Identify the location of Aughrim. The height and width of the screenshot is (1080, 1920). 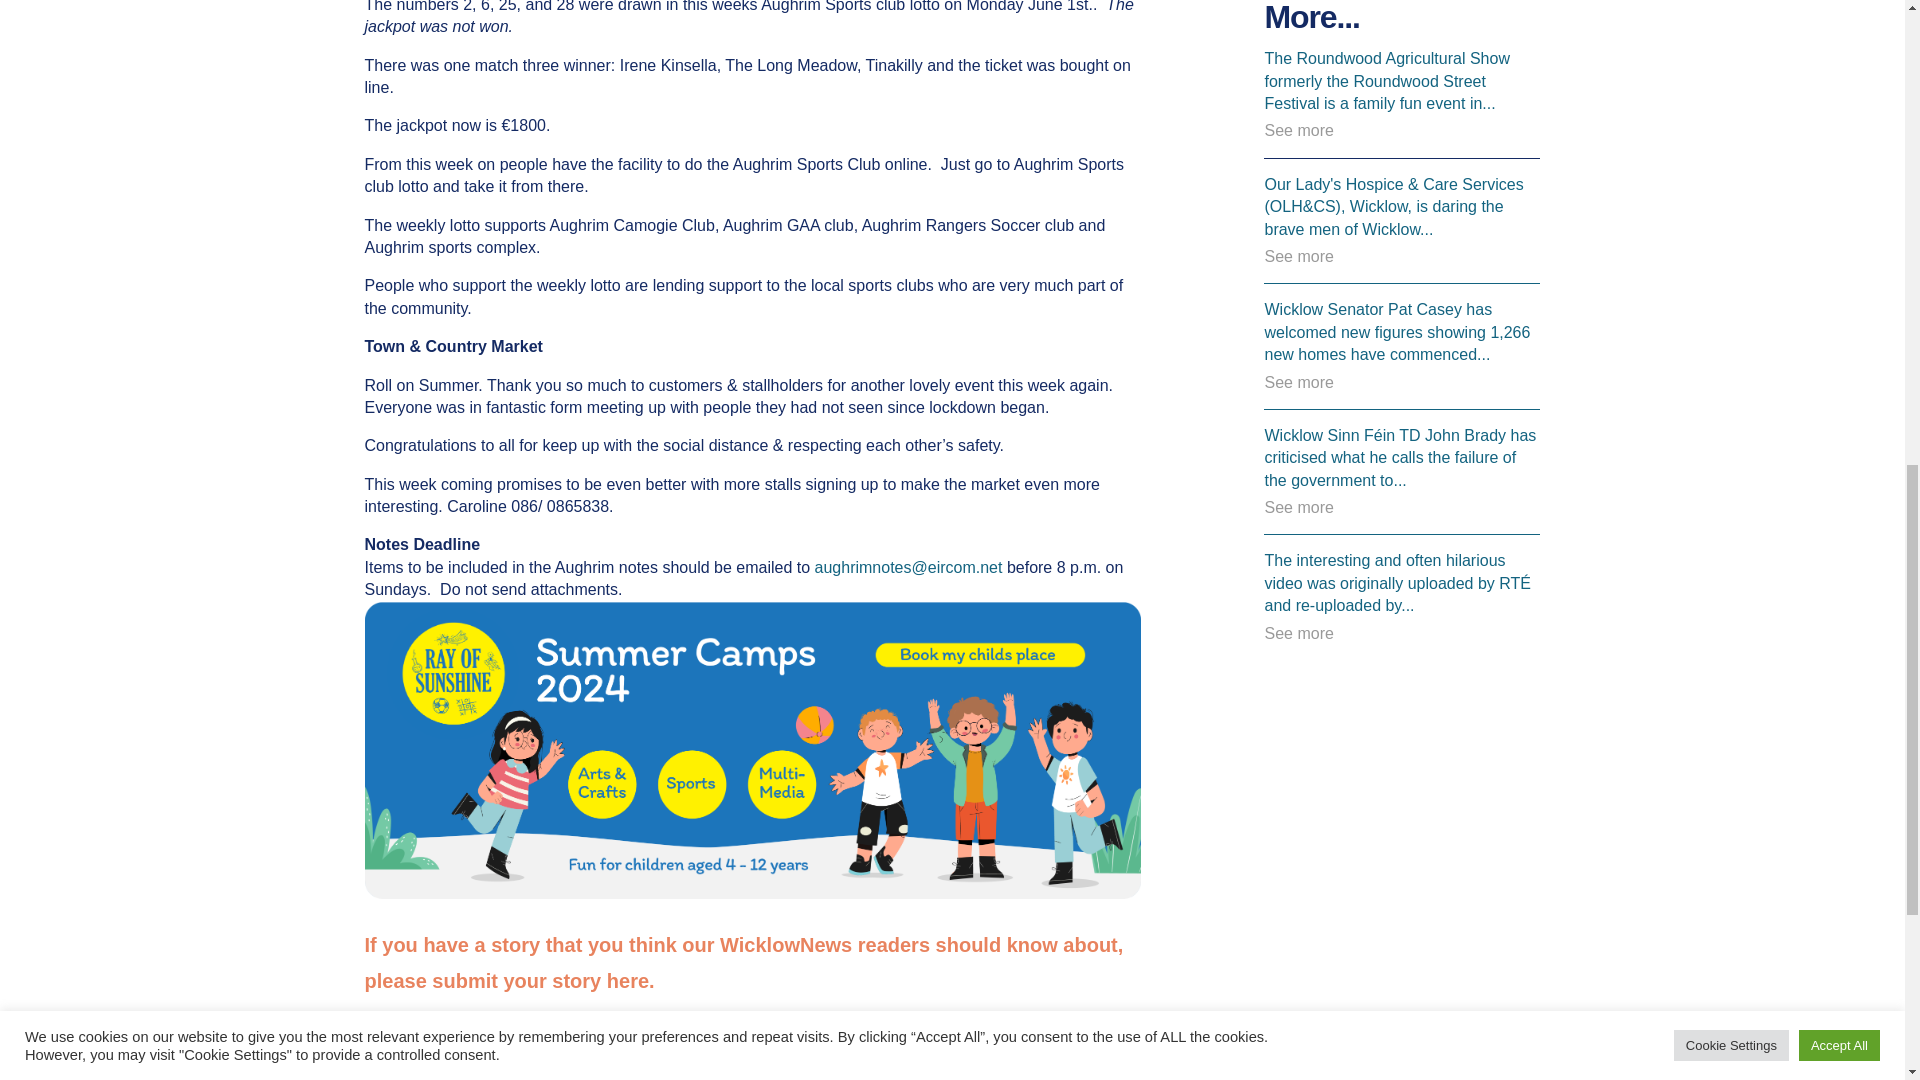
(406, 1045).